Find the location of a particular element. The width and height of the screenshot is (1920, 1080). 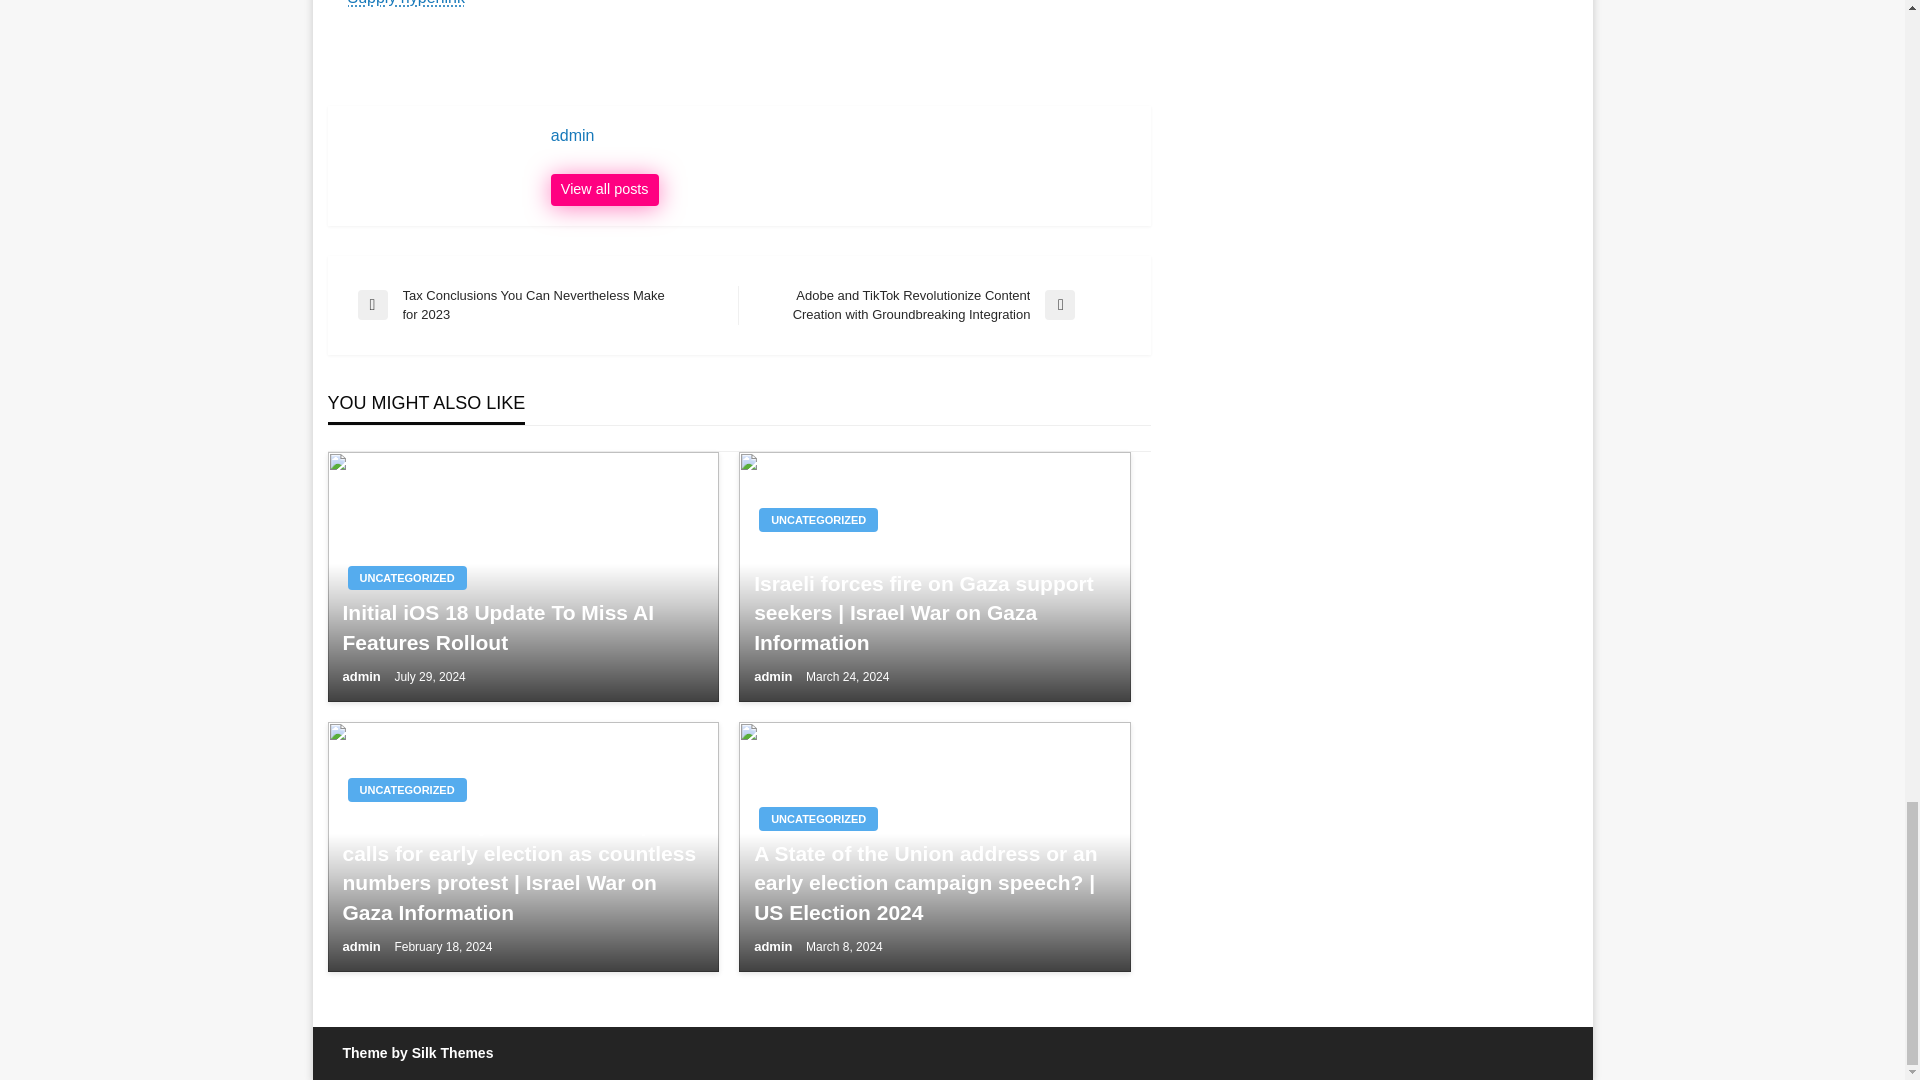

UNCATEGORIZED is located at coordinates (406, 577).